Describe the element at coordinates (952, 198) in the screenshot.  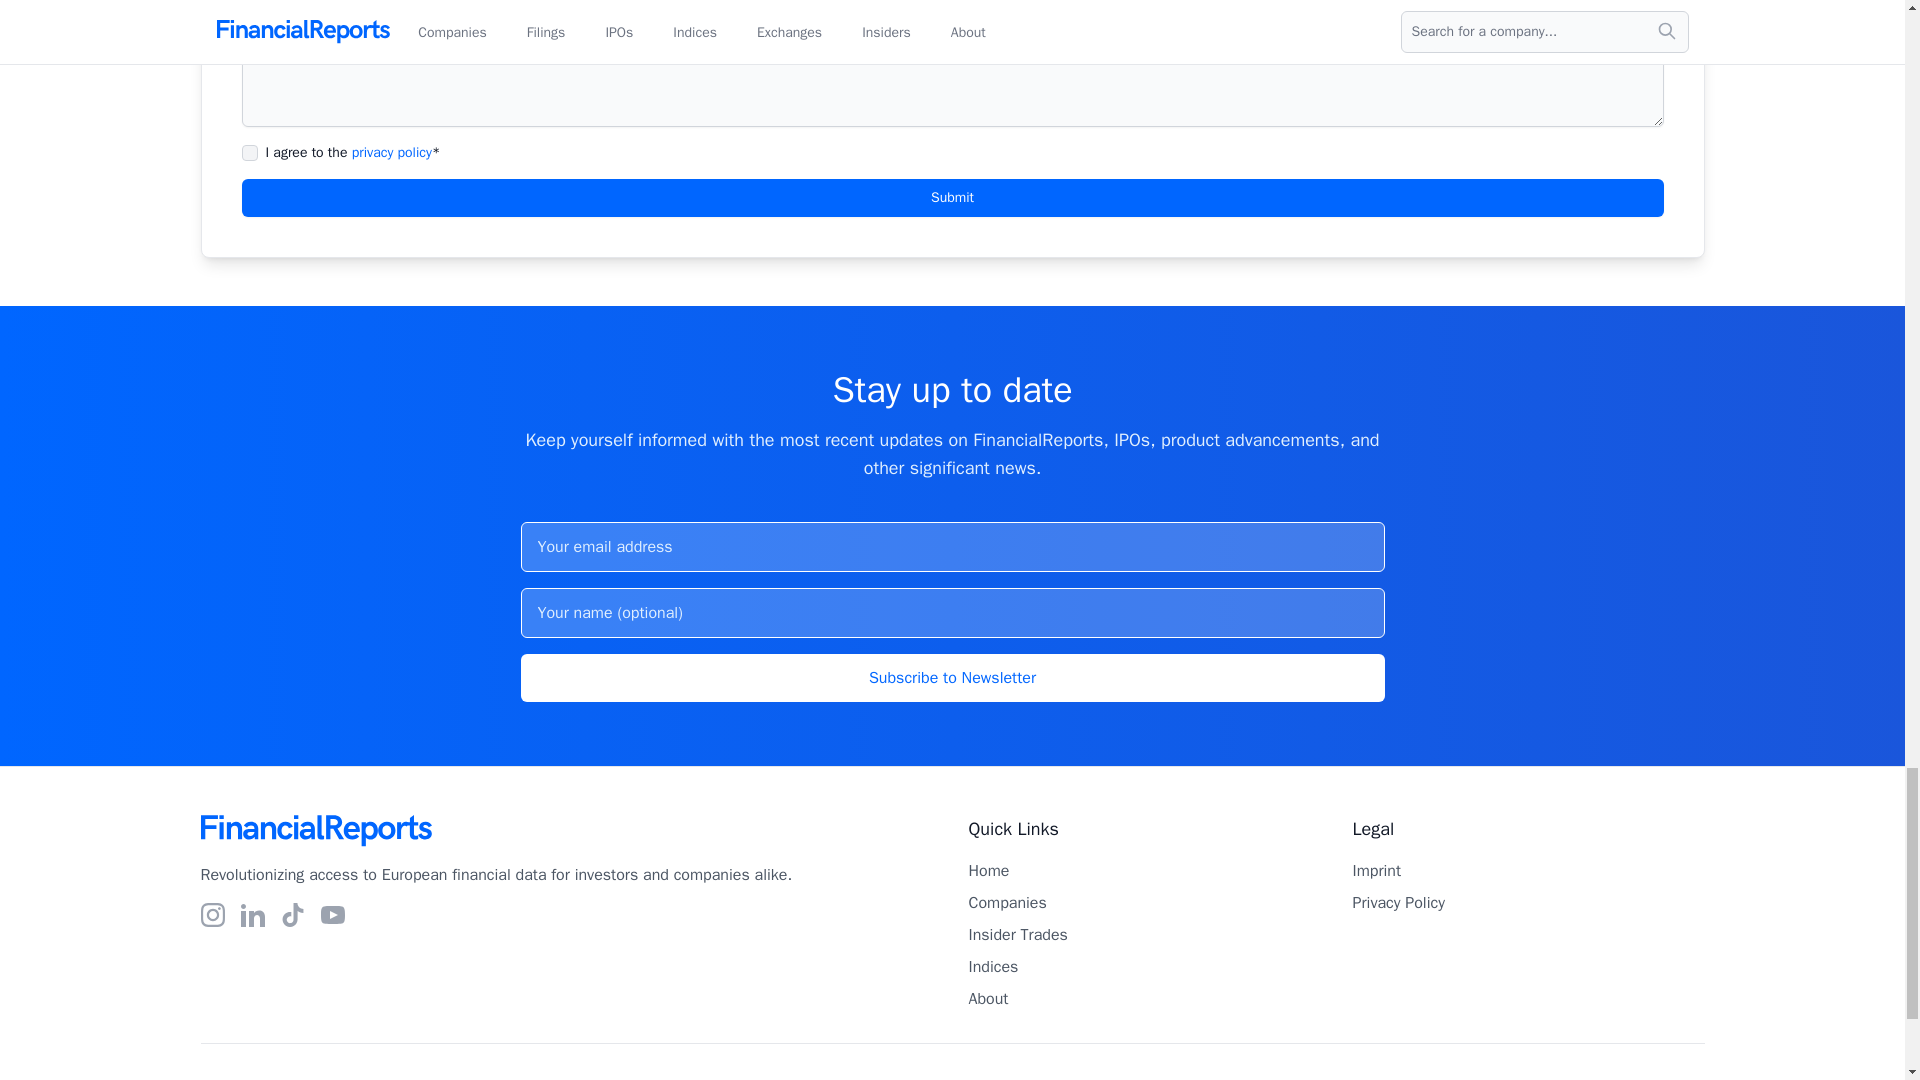
I see `Submit` at that location.